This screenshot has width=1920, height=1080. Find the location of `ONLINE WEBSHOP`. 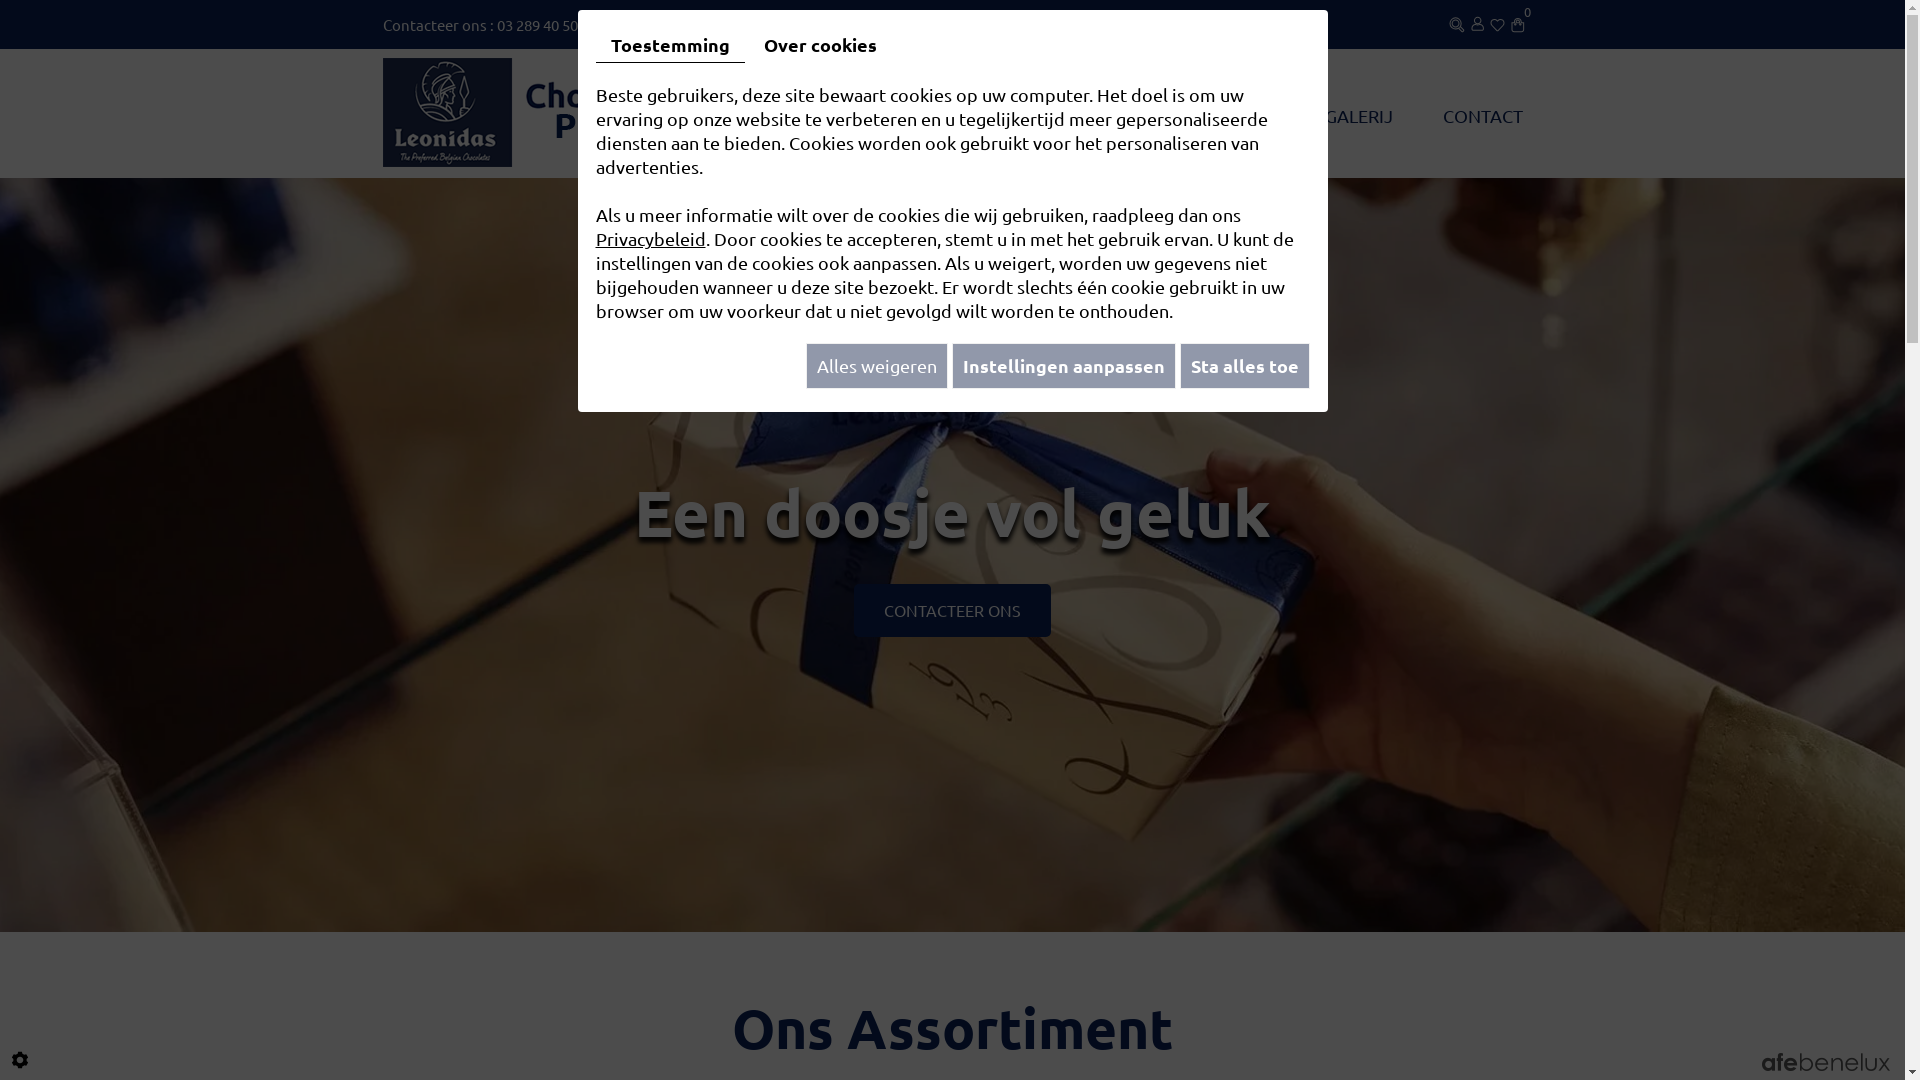

ONLINE WEBSHOP is located at coordinates (1068, 116).